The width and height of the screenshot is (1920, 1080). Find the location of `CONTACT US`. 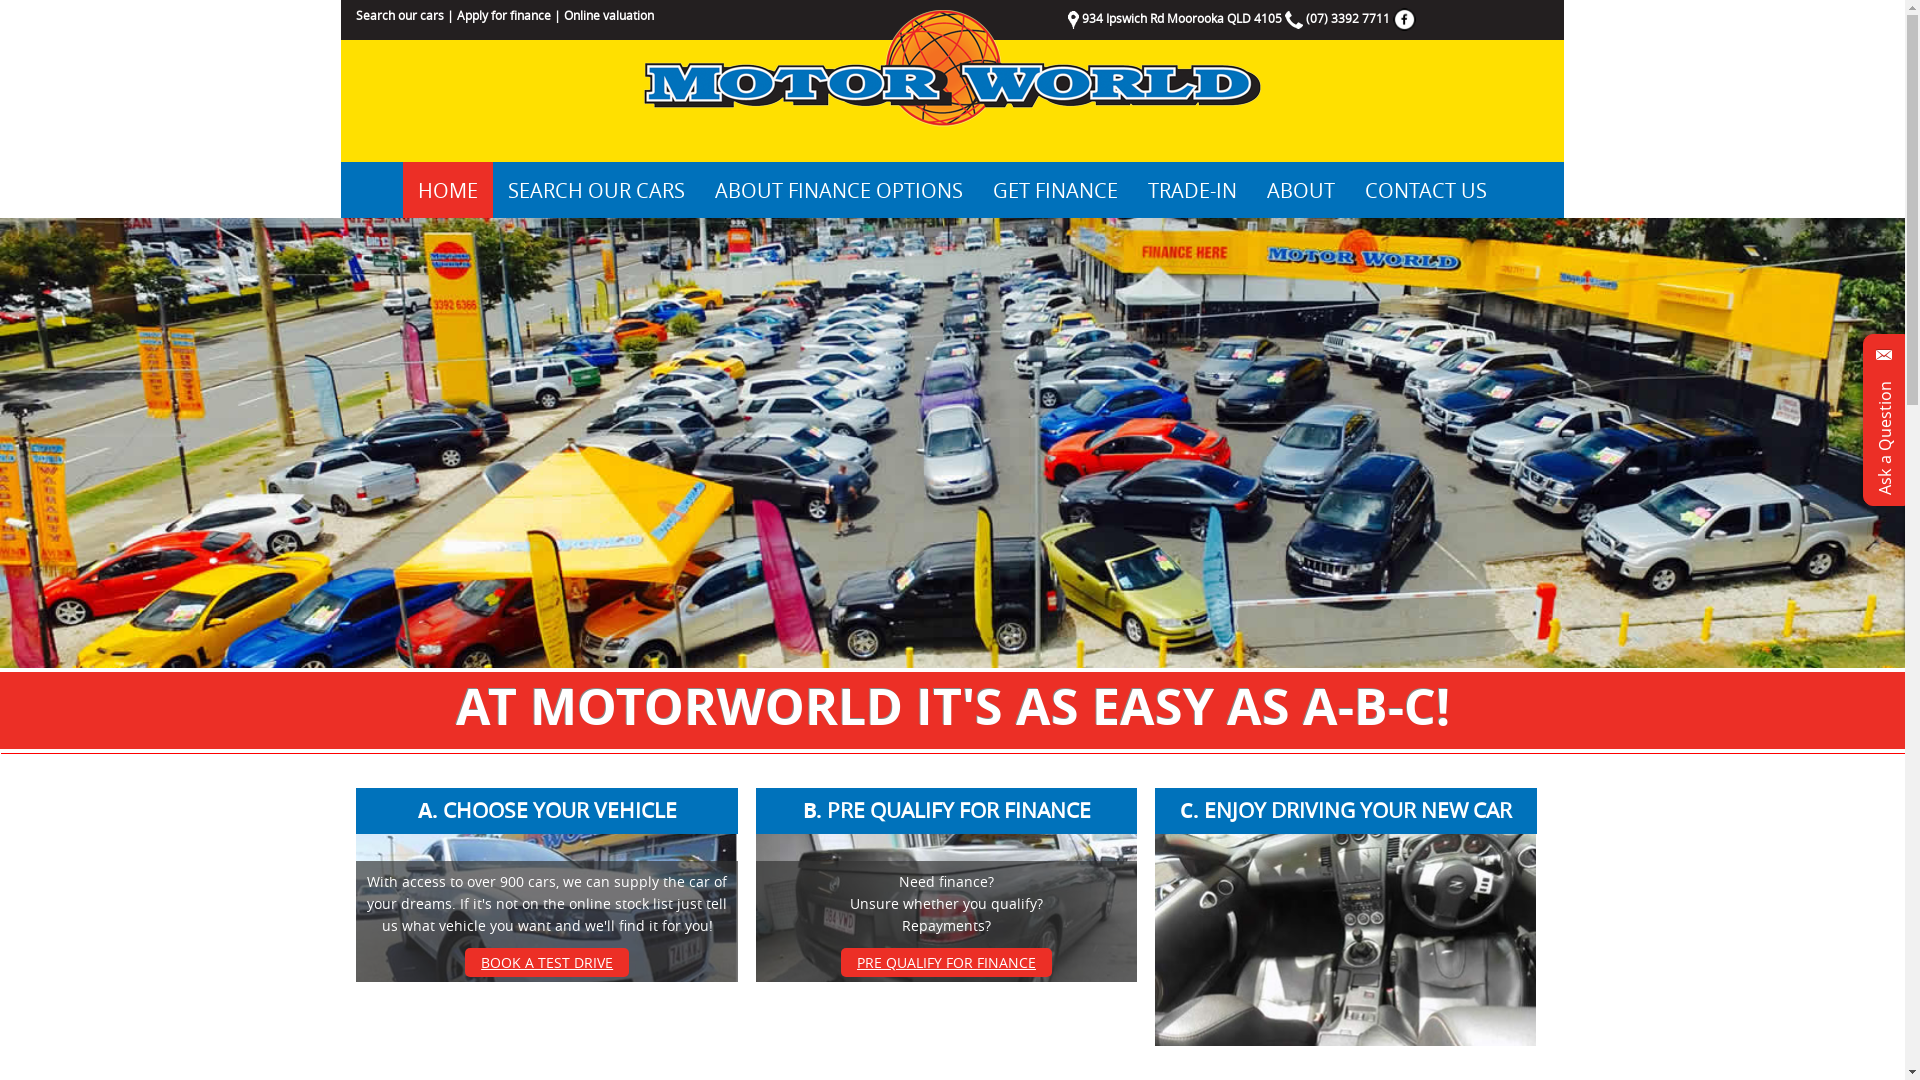

CONTACT US is located at coordinates (1426, 190).